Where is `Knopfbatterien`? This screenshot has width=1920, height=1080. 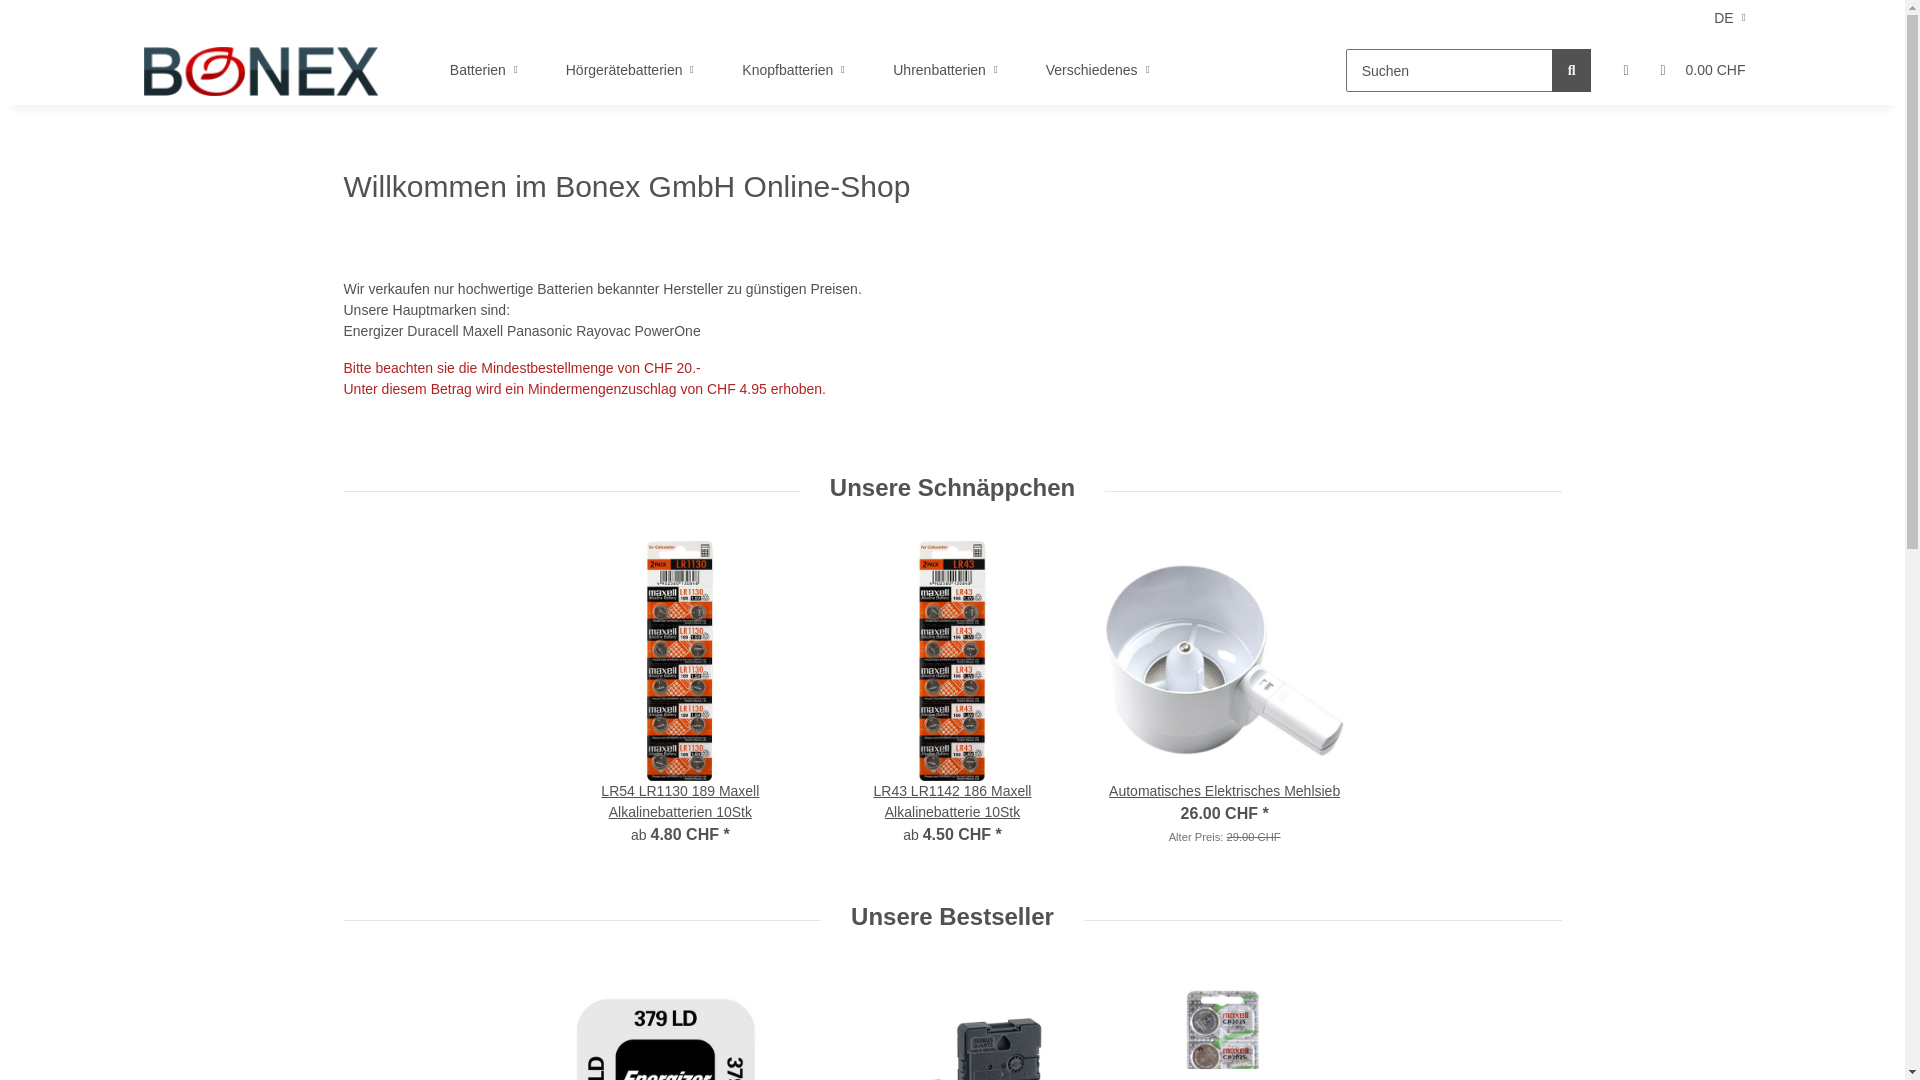 Knopfbatterien is located at coordinates (794, 70).